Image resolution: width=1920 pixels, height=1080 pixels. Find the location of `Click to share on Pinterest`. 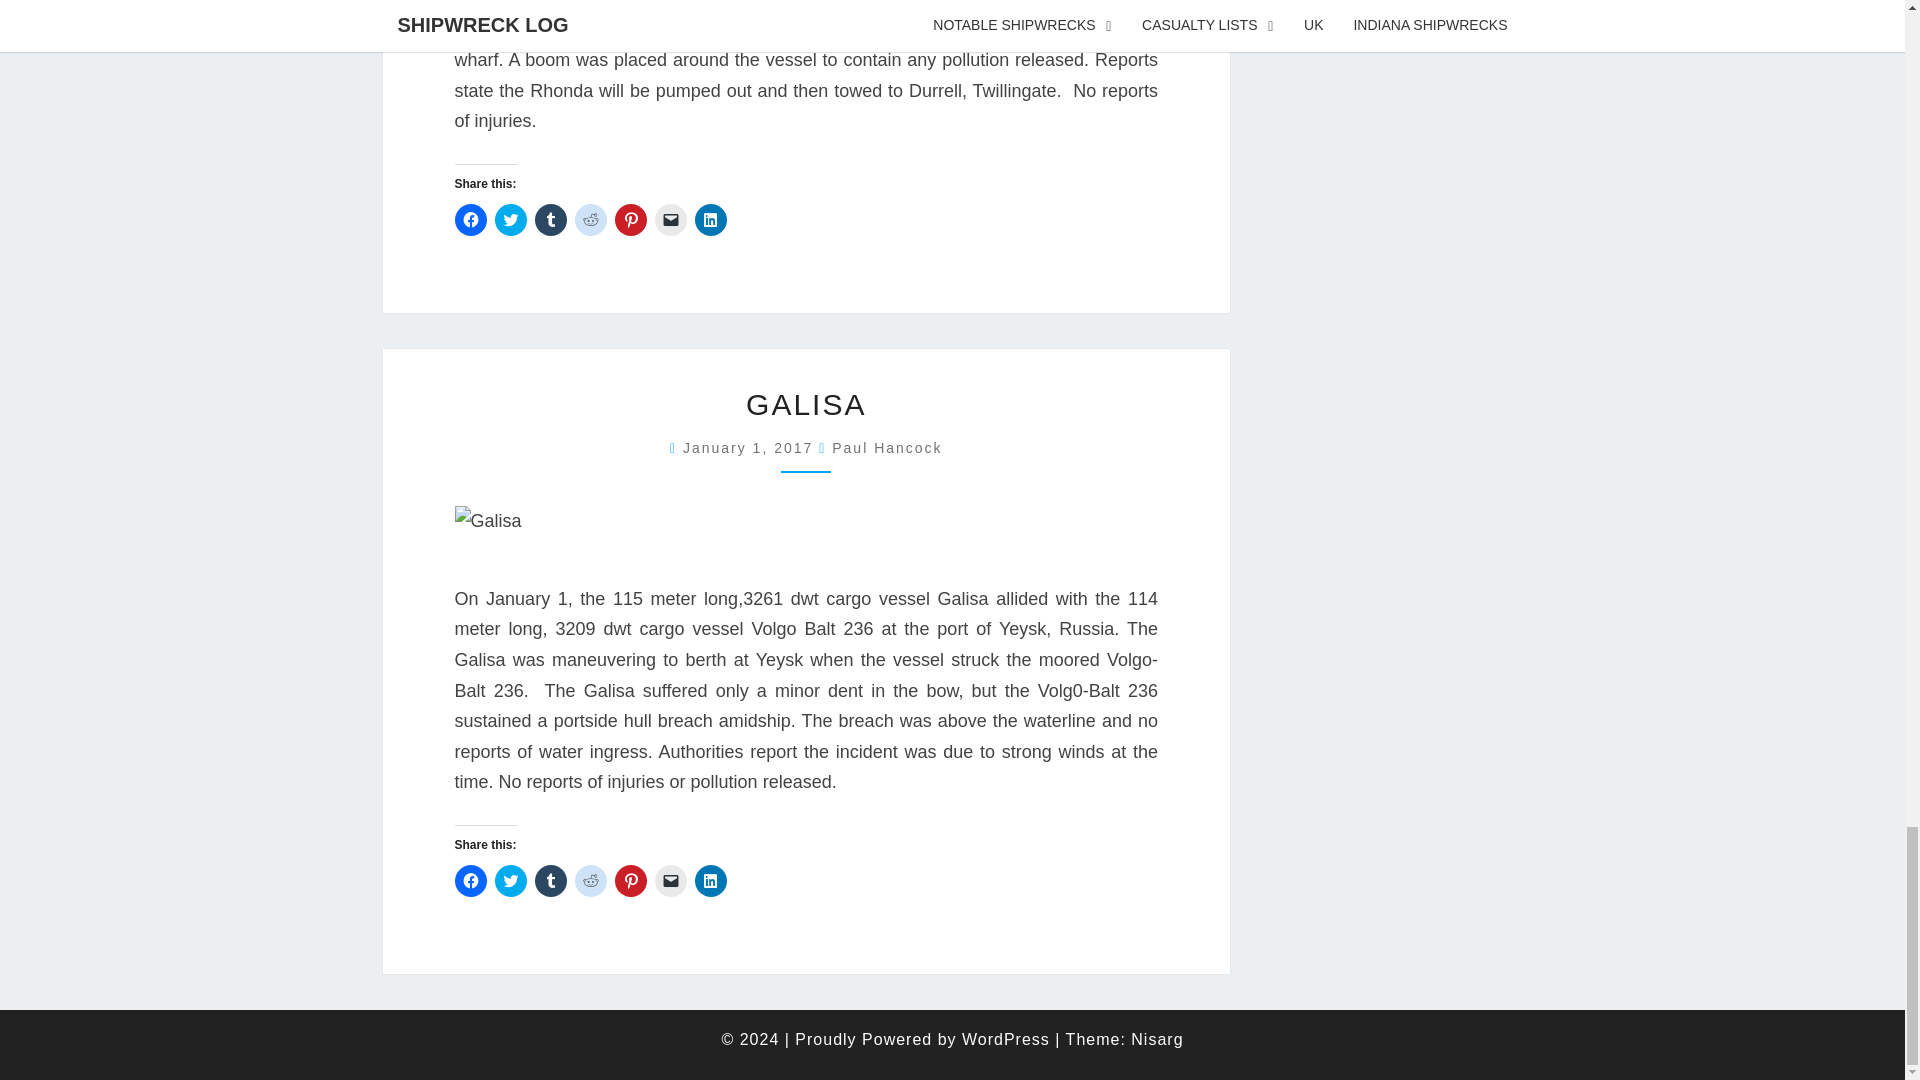

Click to share on Pinterest is located at coordinates (630, 220).